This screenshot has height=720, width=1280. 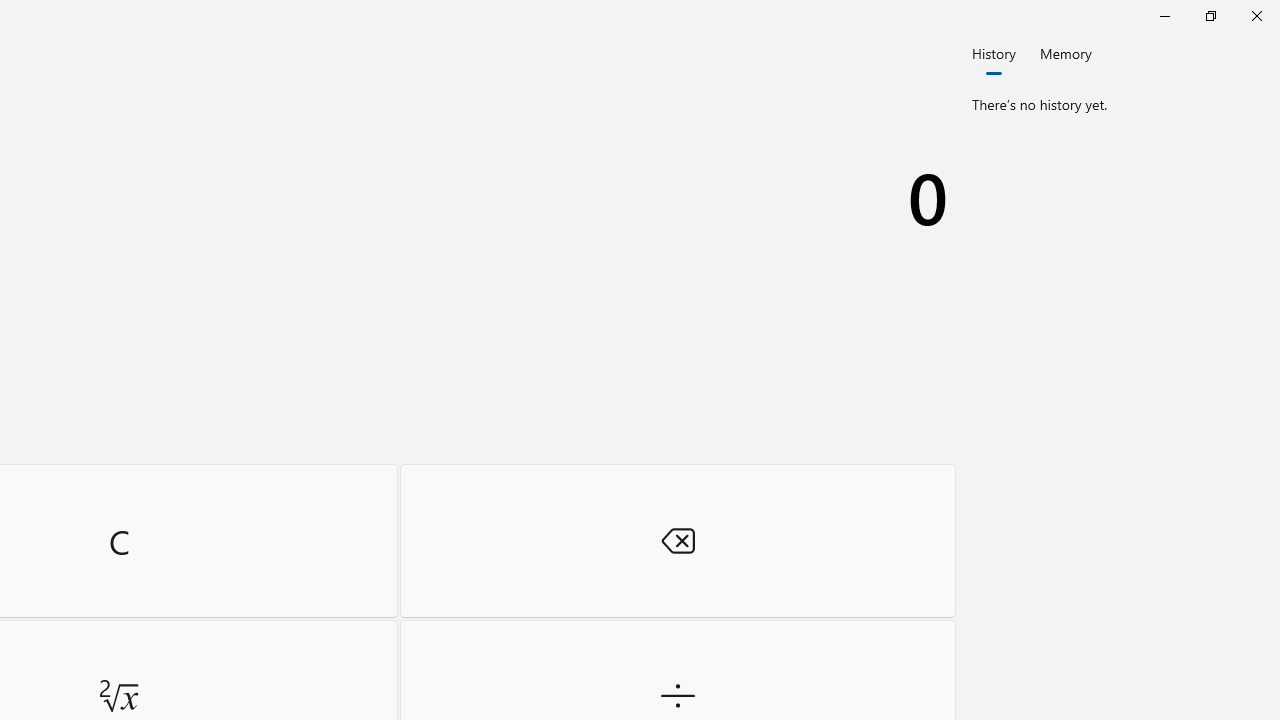 What do you see at coordinates (1210, 16) in the screenshot?
I see `Restore Calculator` at bounding box center [1210, 16].